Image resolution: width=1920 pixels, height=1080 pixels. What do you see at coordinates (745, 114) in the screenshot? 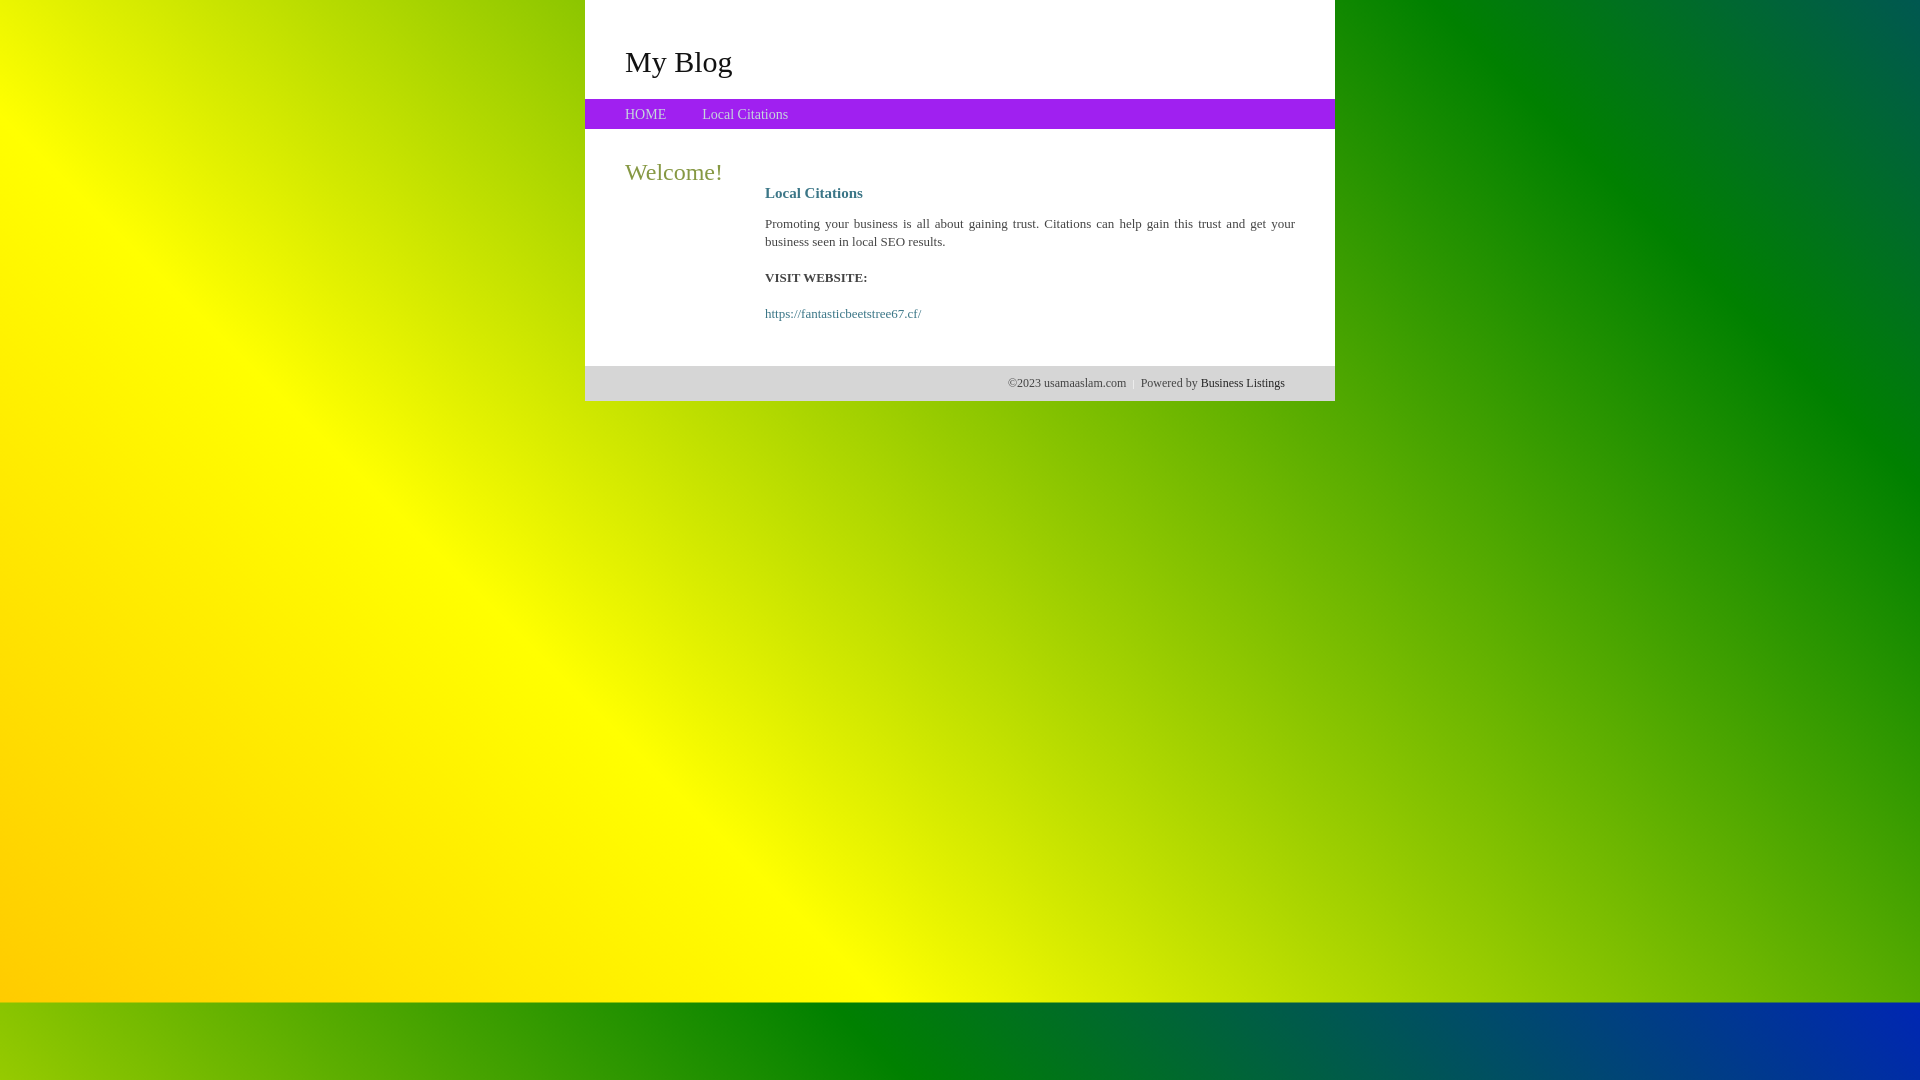
I see `Local Citations` at bounding box center [745, 114].